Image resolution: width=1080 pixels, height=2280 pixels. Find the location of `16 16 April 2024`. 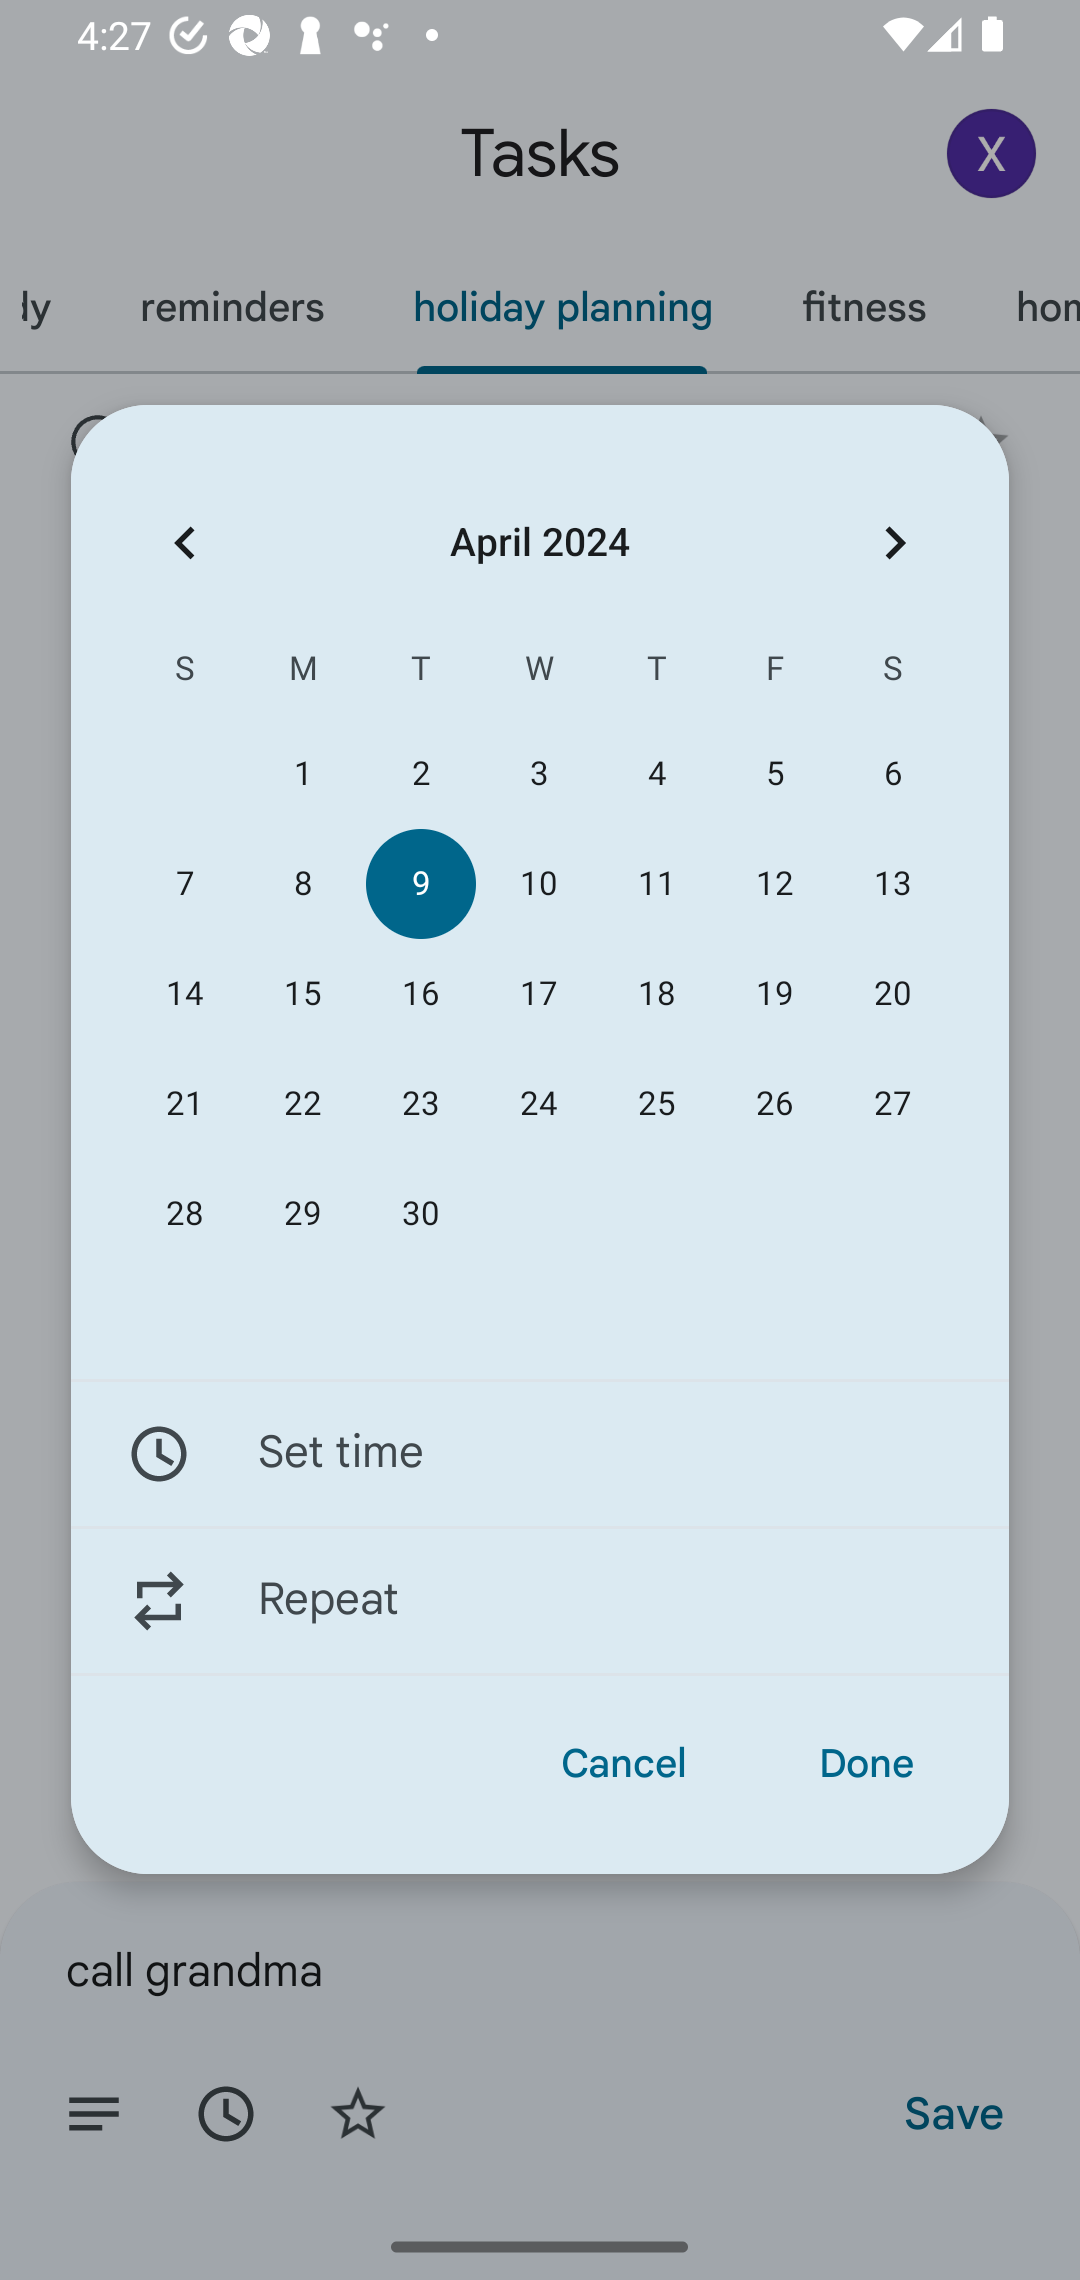

16 16 April 2024 is located at coordinates (420, 994).